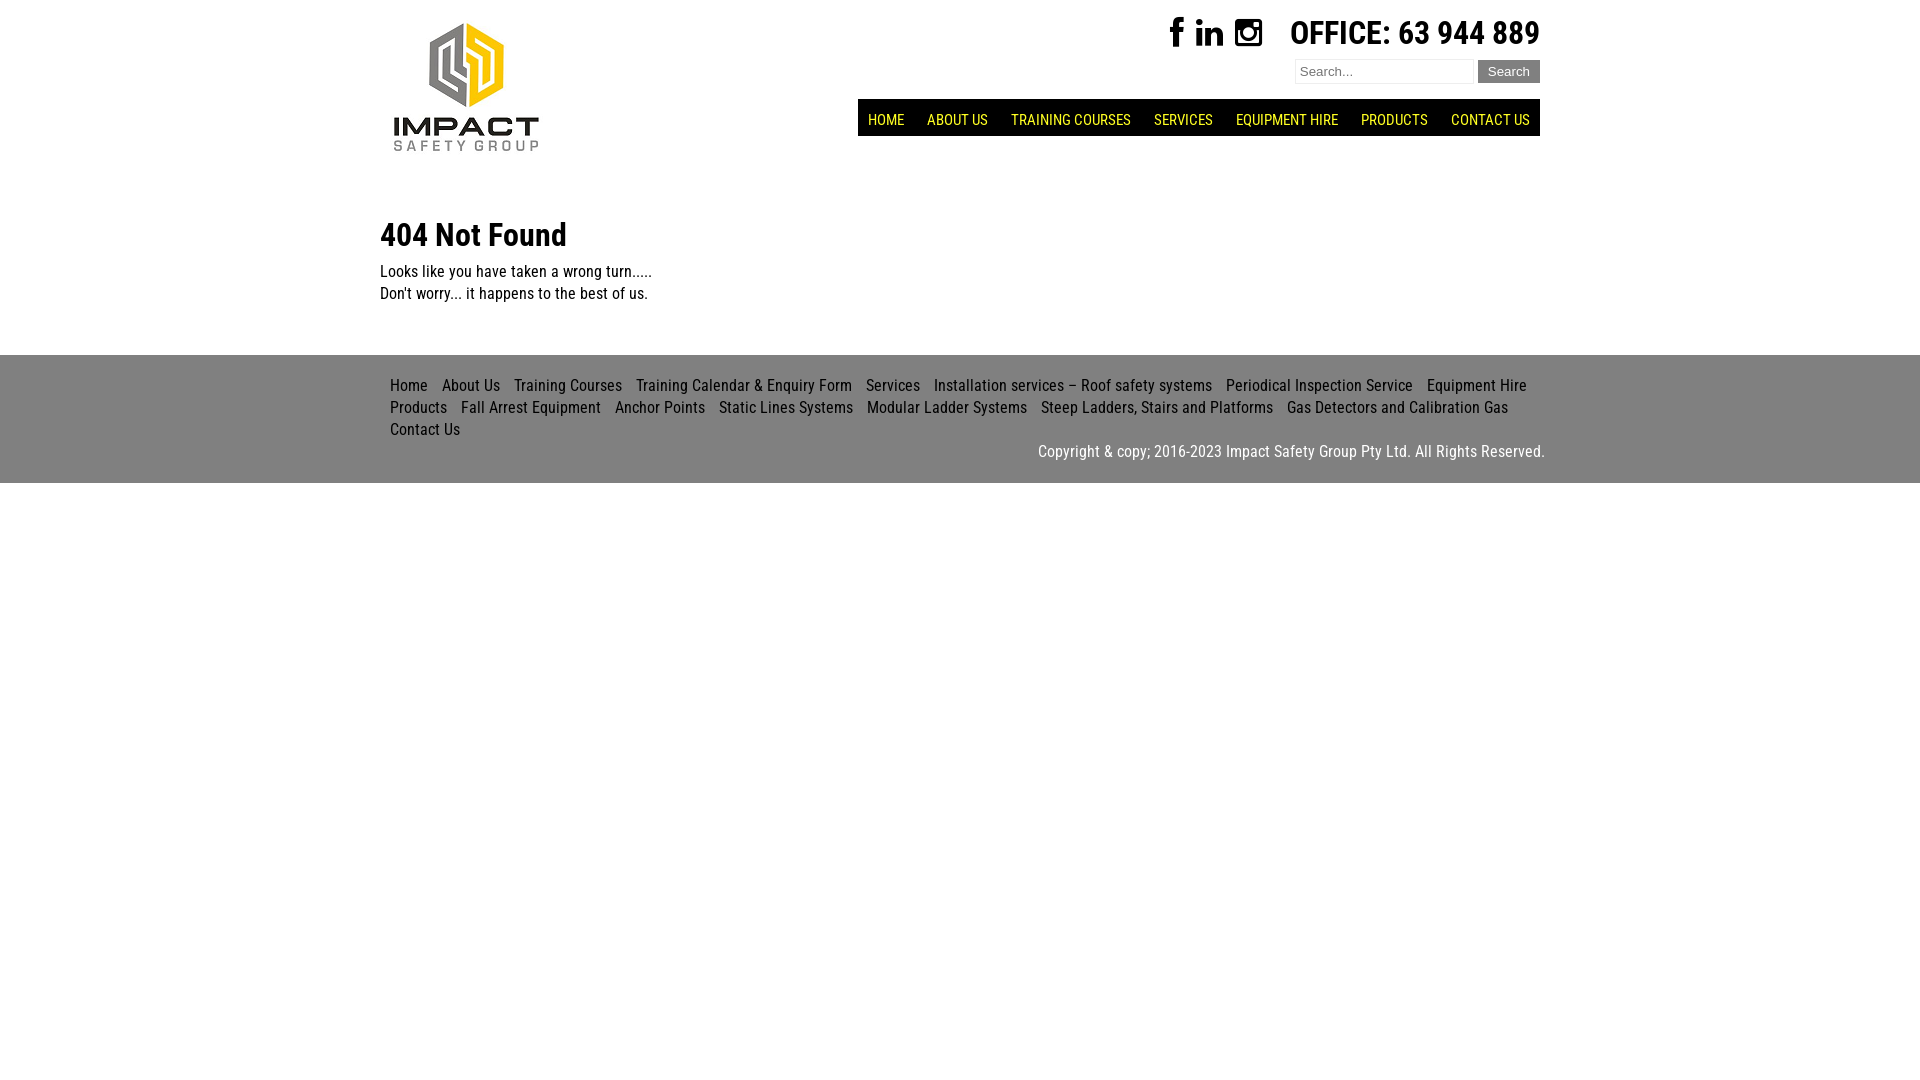 The width and height of the screenshot is (1920, 1080). What do you see at coordinates (886, 120) in the screenshot?
I see `HOME` at bounding box center [886, 120].